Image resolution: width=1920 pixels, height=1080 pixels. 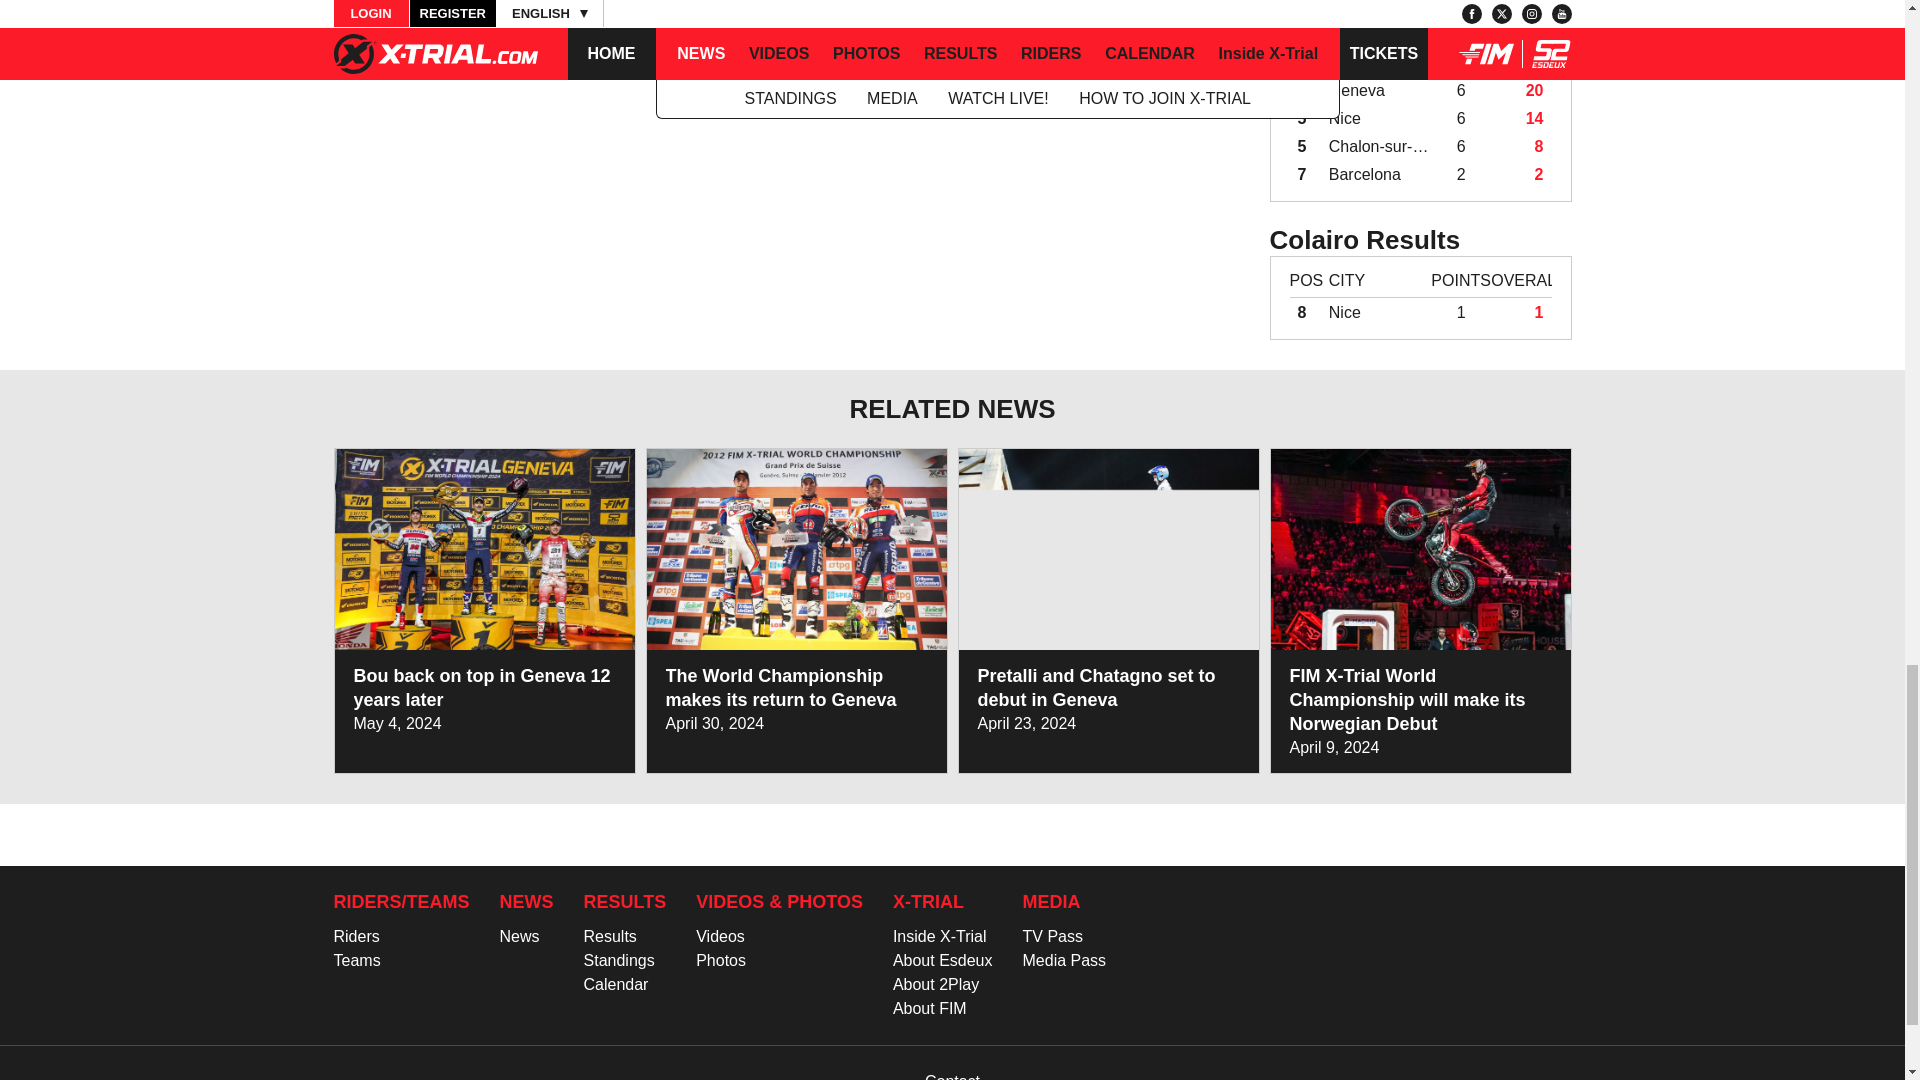 I want to click on Teams, so click(x=357, y=960).